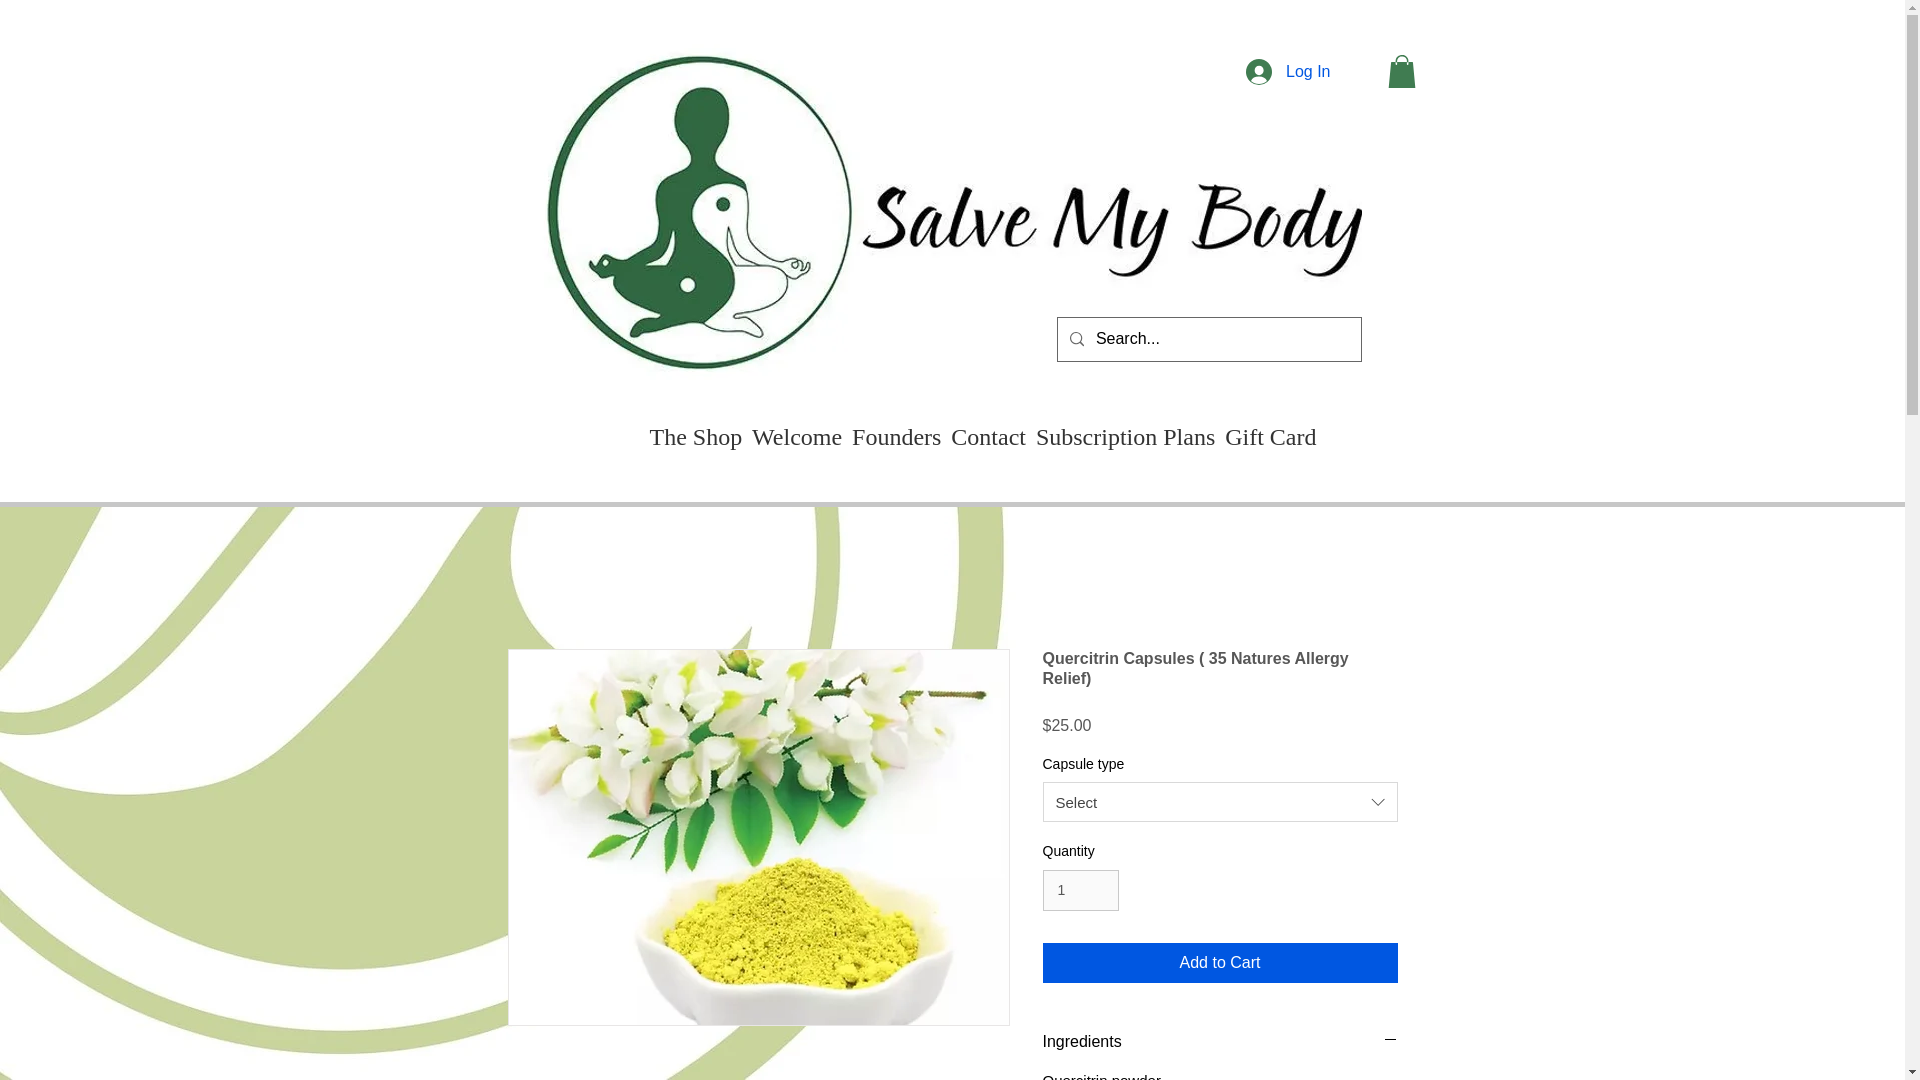 This screenshot has height=1080, width=1920. Describe the element at coordinates (694, 437) in the screenshot. I see `The Shop` at that location.